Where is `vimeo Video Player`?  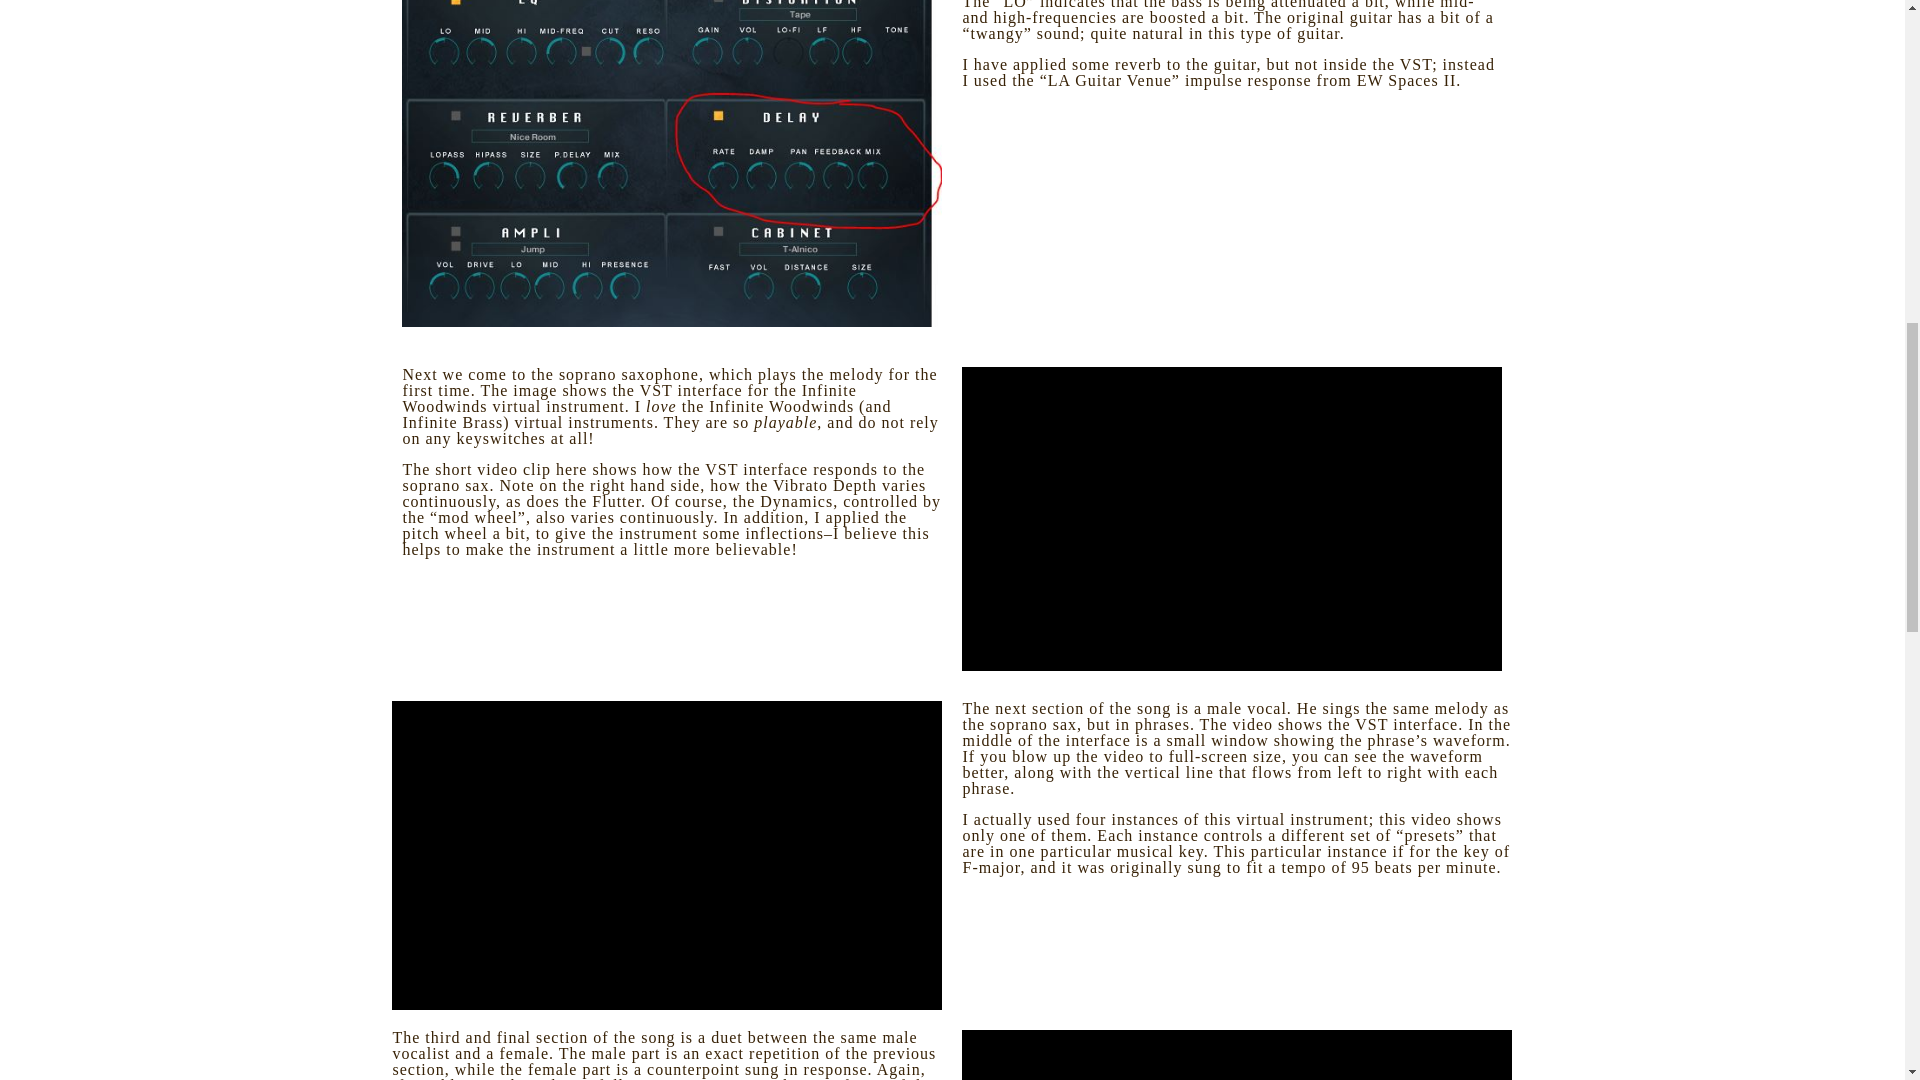 vimeo Video Player is located at coordinates (666, 854).